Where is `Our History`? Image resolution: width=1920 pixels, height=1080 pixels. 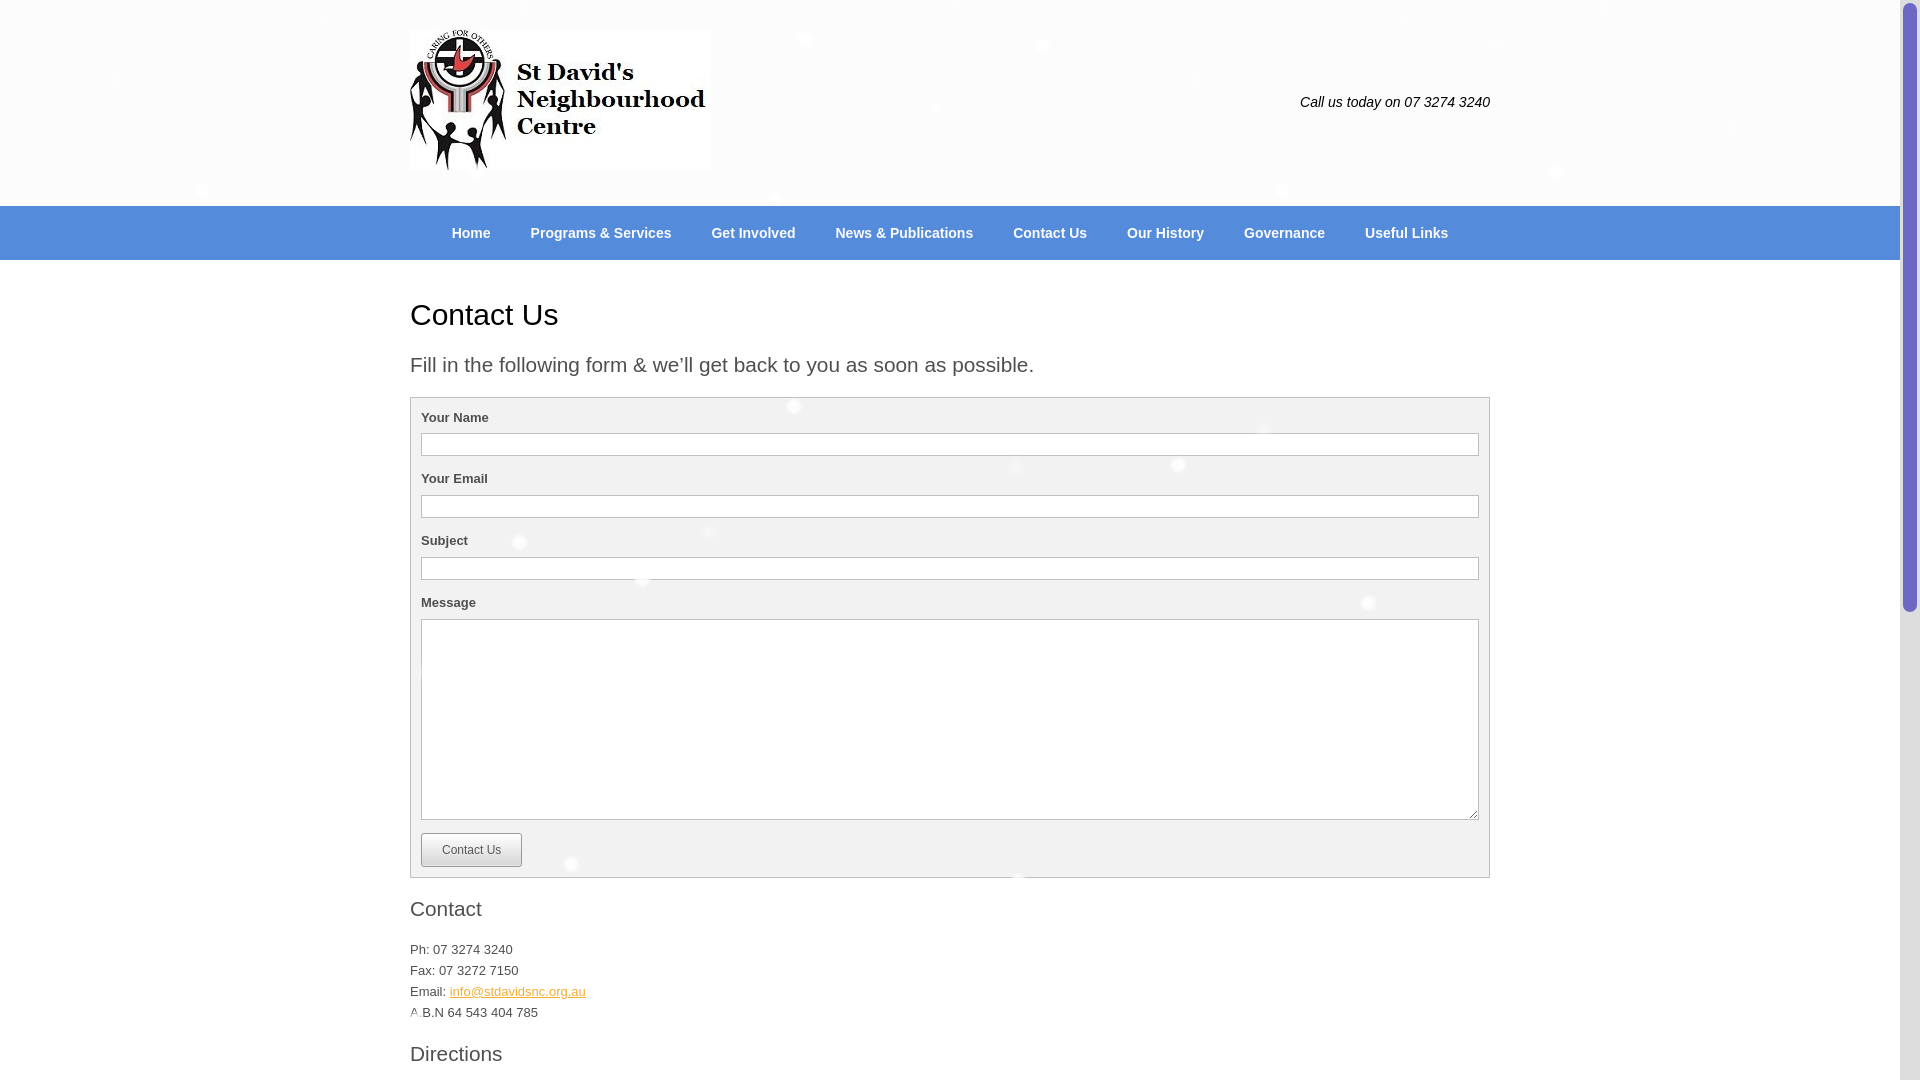
Our History is located at coordinates (1166, 233).